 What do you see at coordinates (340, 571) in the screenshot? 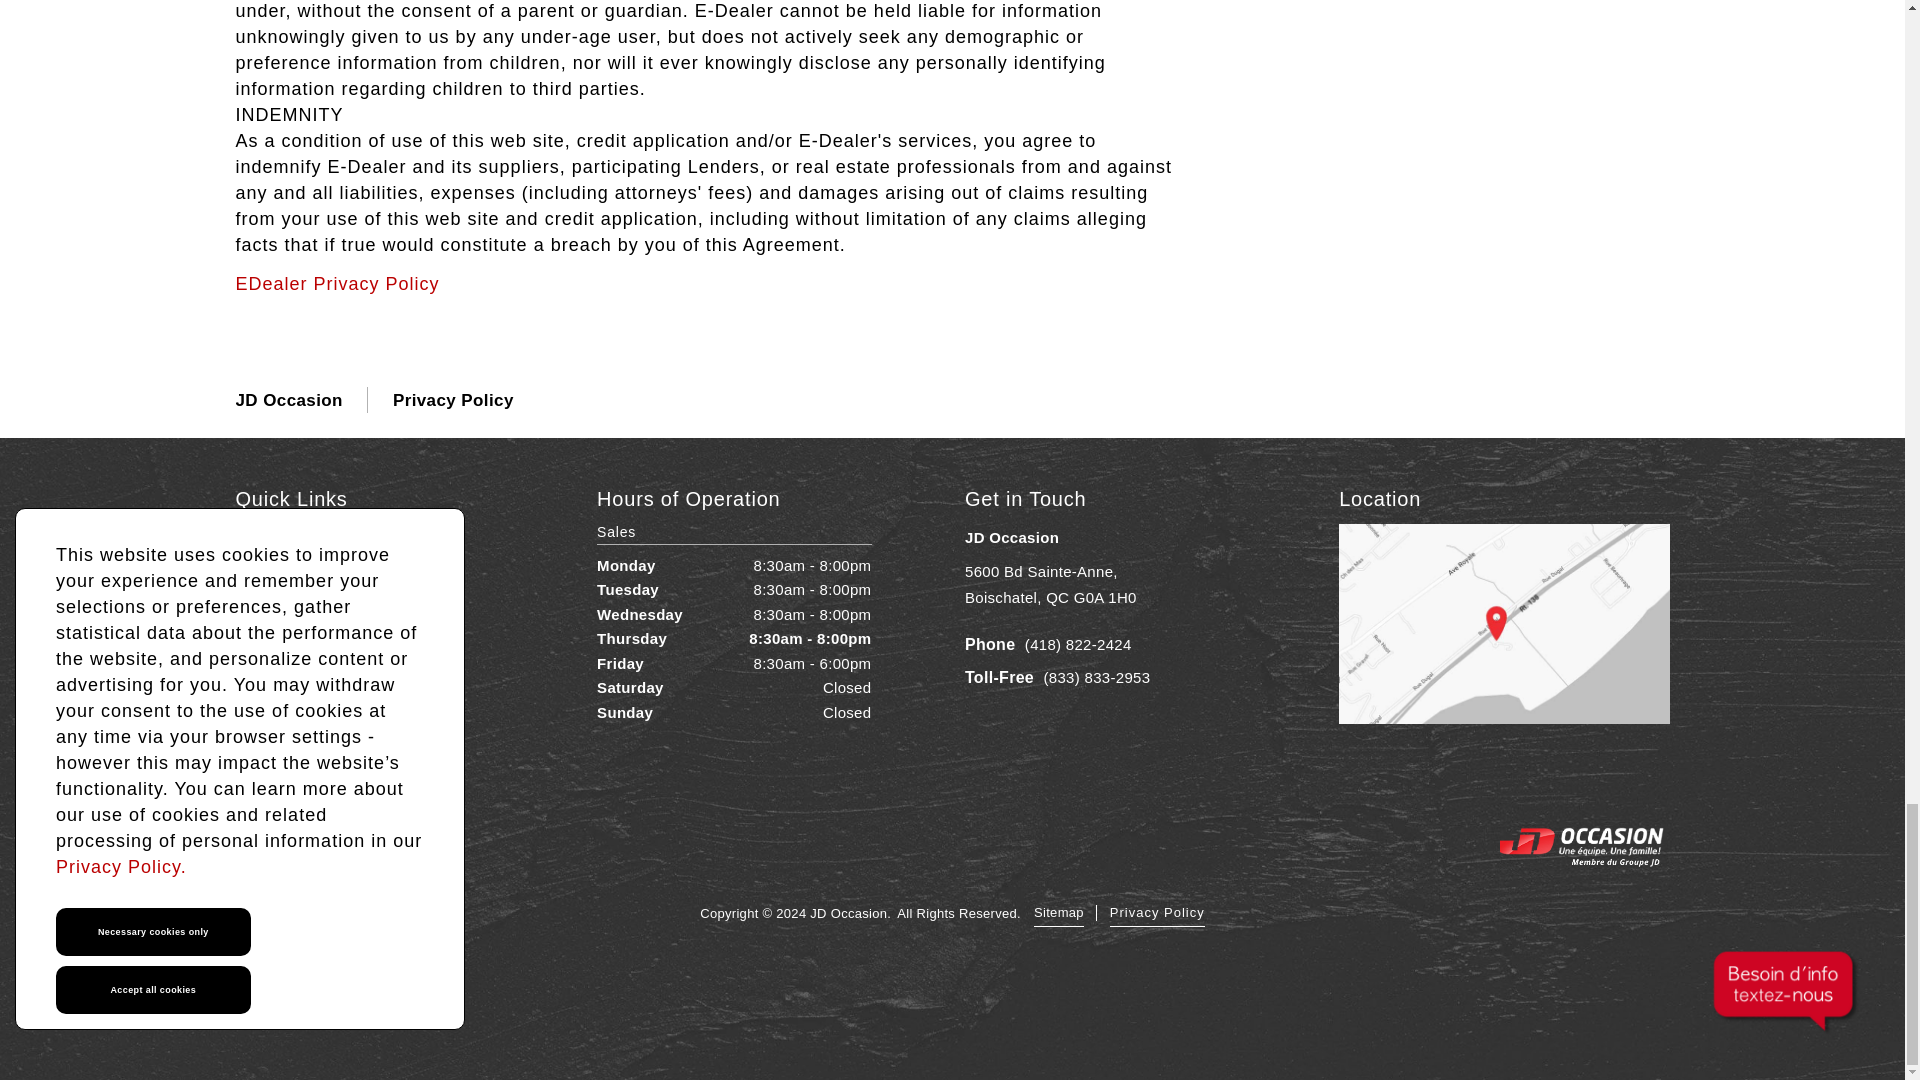
I see `Sitemap` at bounding box center [340, 571].